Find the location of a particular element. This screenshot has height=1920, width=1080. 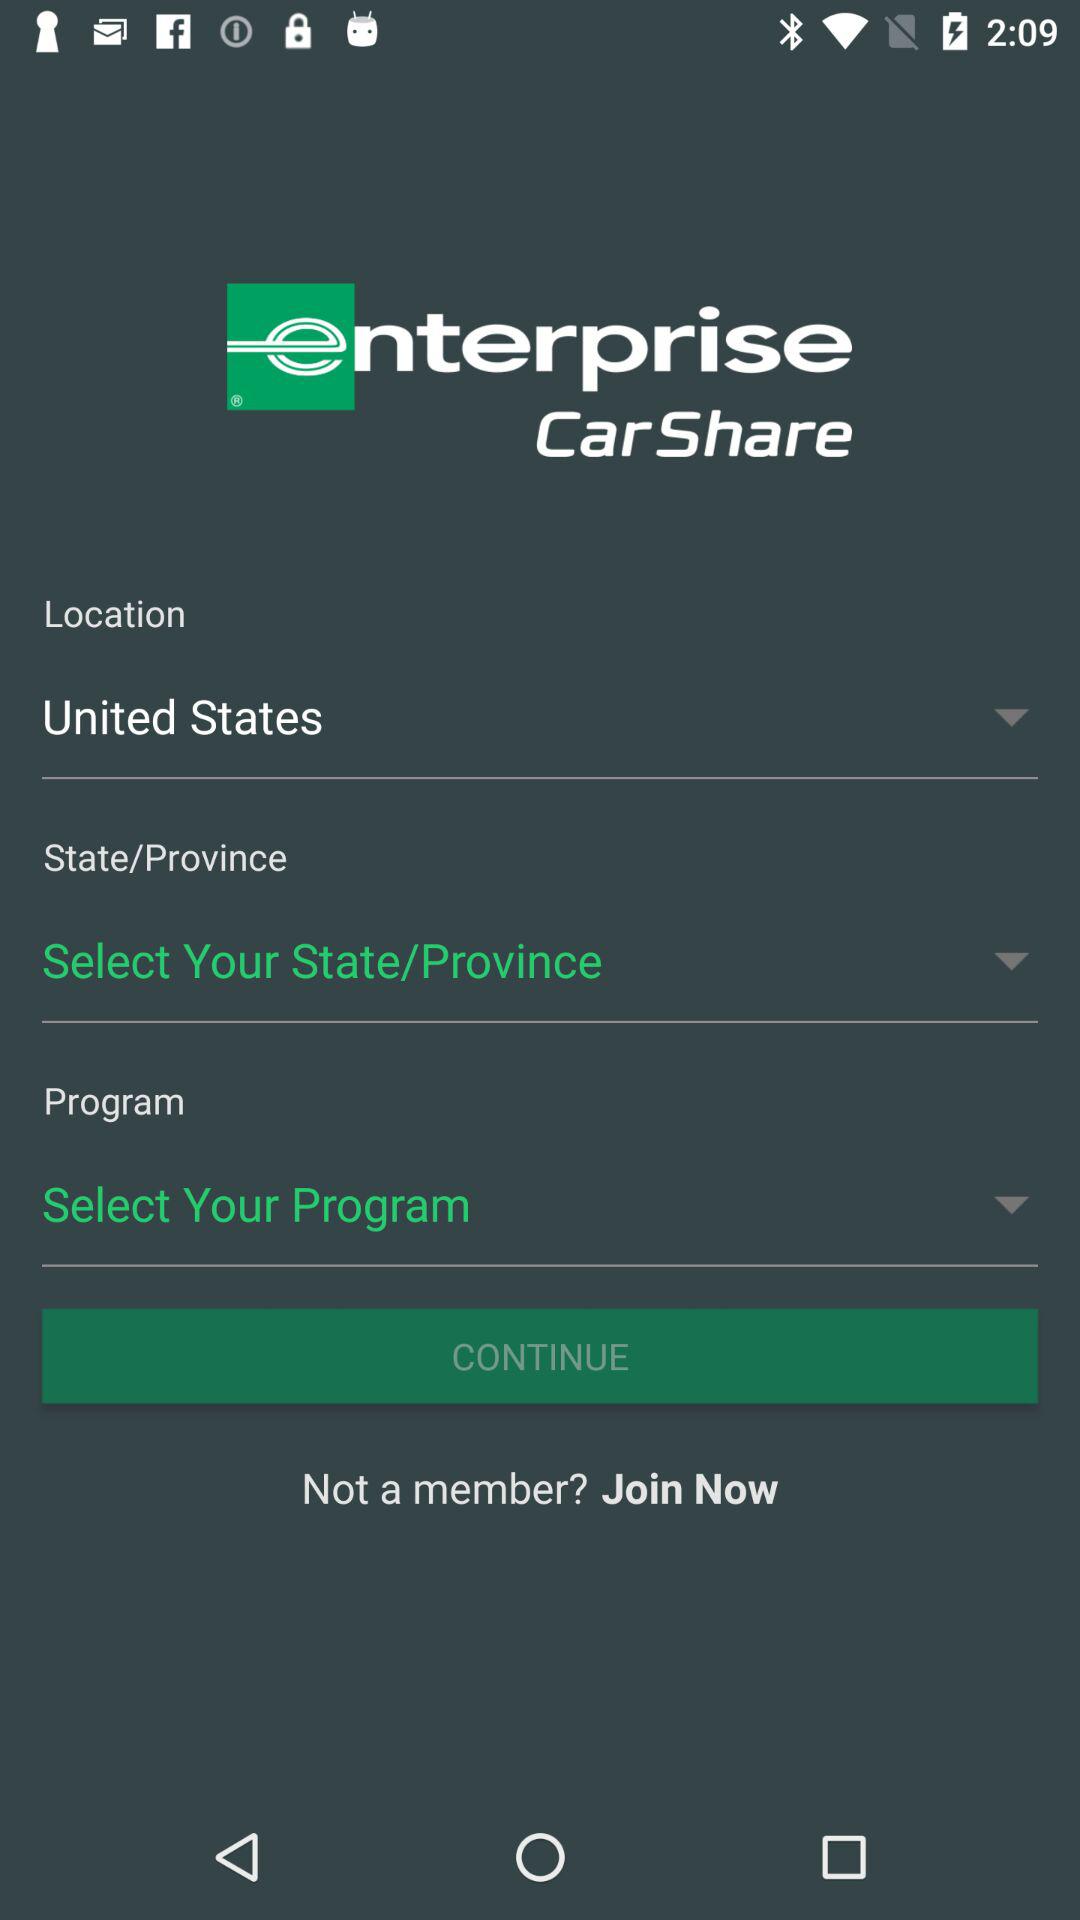

turn off the item below select your program icon is located at coordinates (540, 1355).